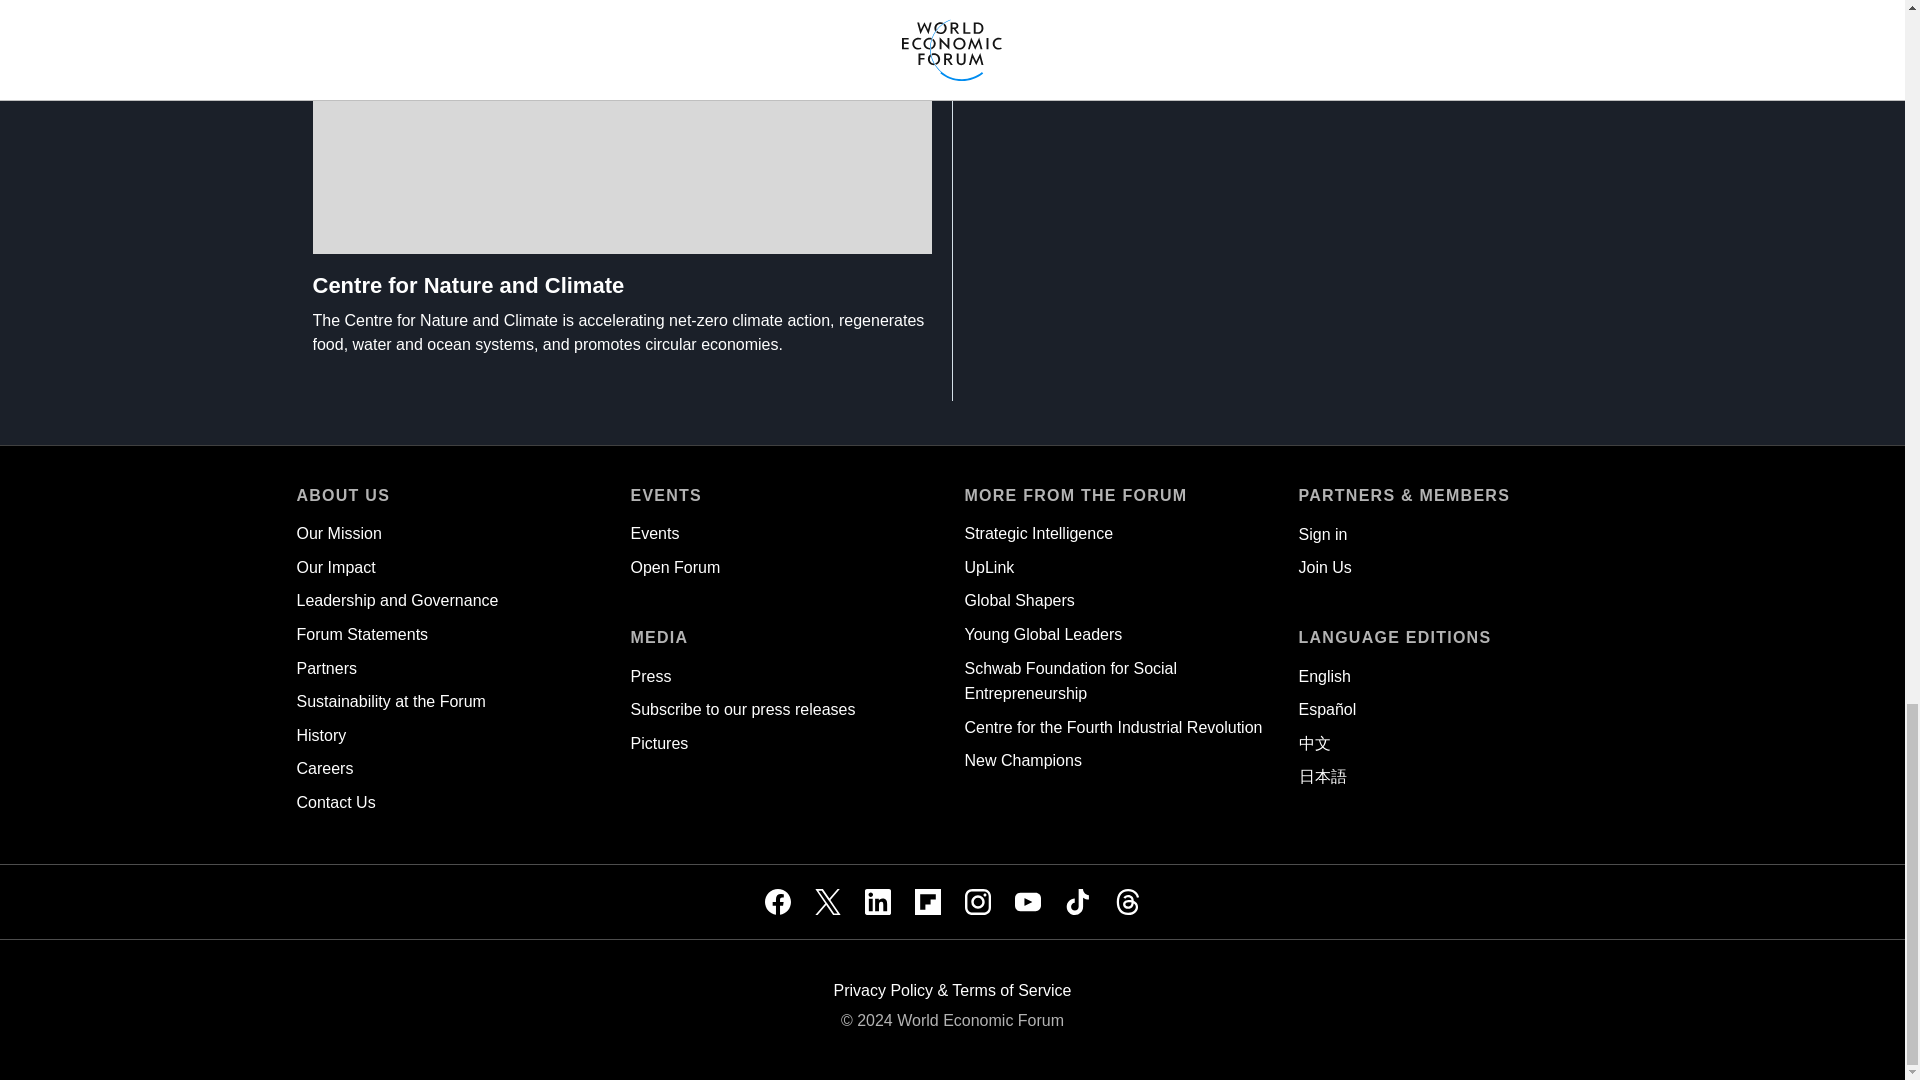 This screenshot has width=1920, height=1080. I want to click on Open Forum, so click(674, 567).